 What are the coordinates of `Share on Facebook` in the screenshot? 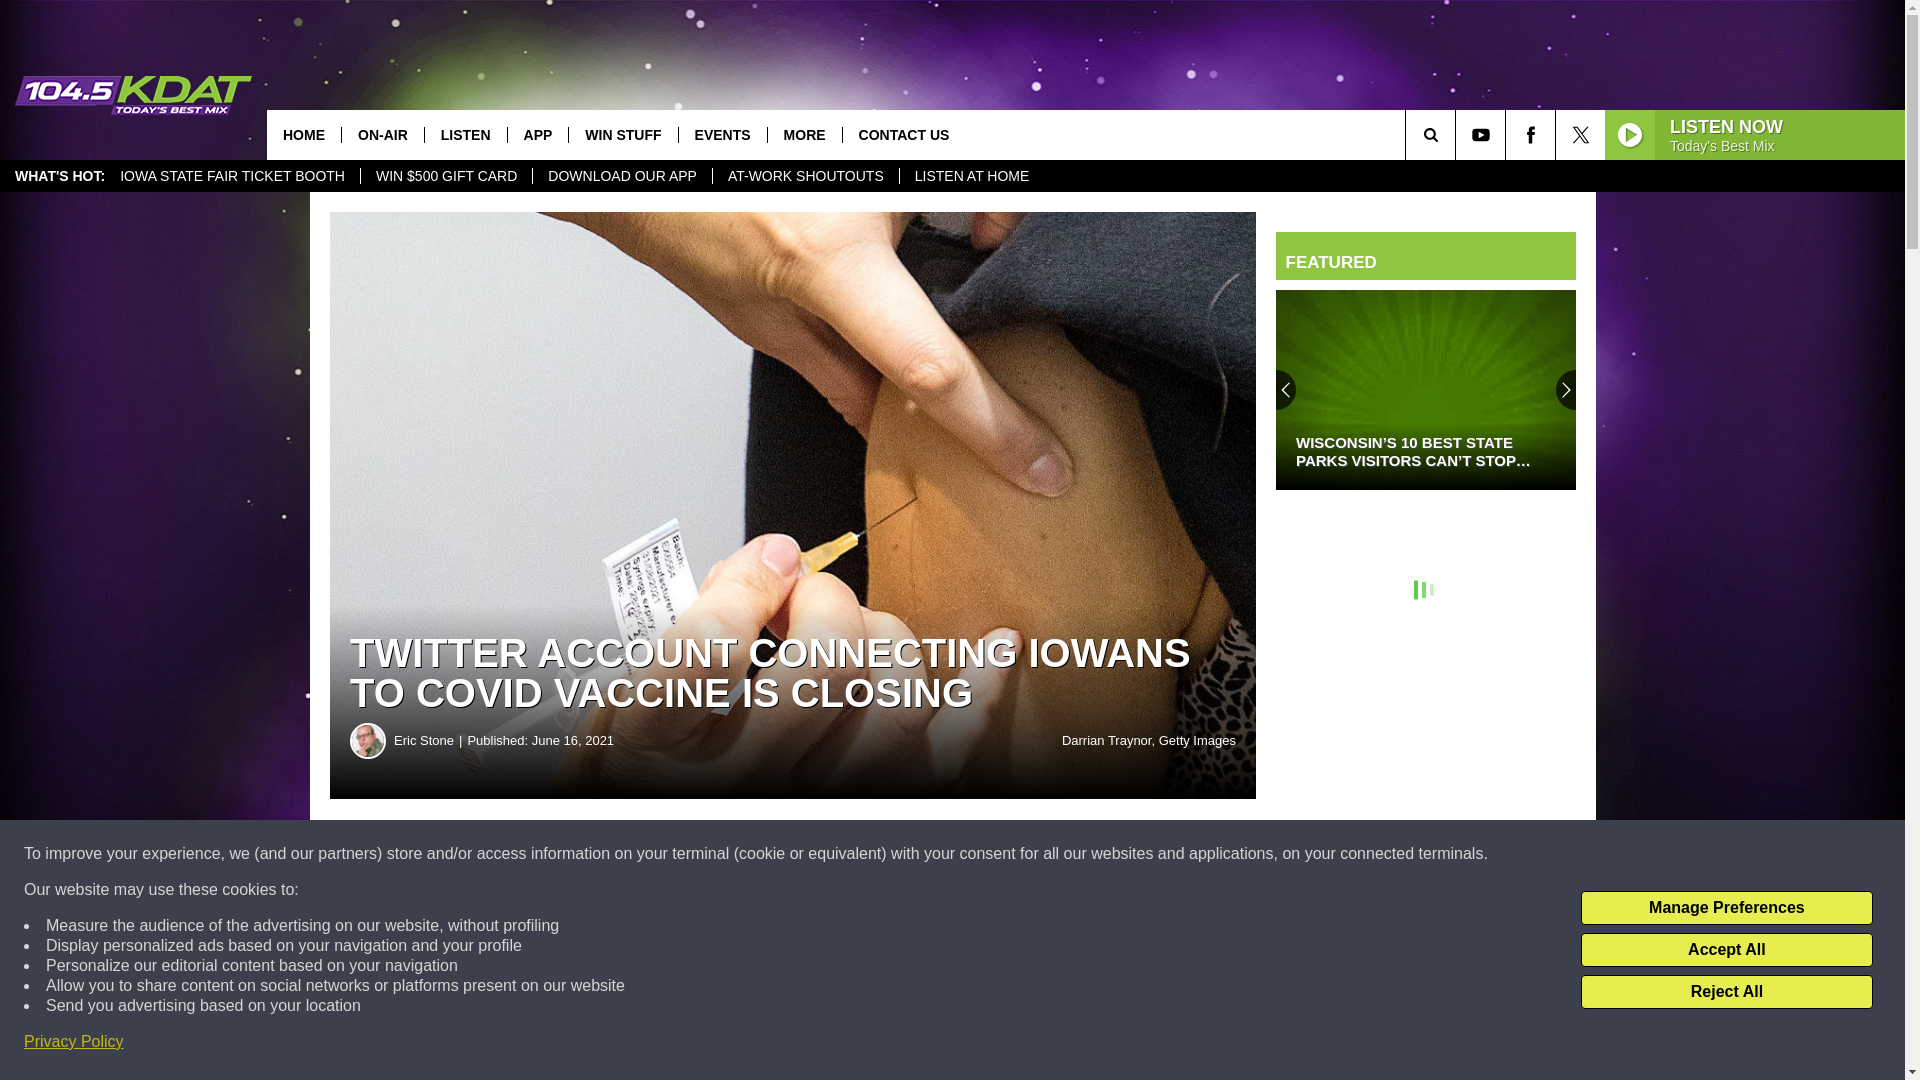 It's located at (608, 854).